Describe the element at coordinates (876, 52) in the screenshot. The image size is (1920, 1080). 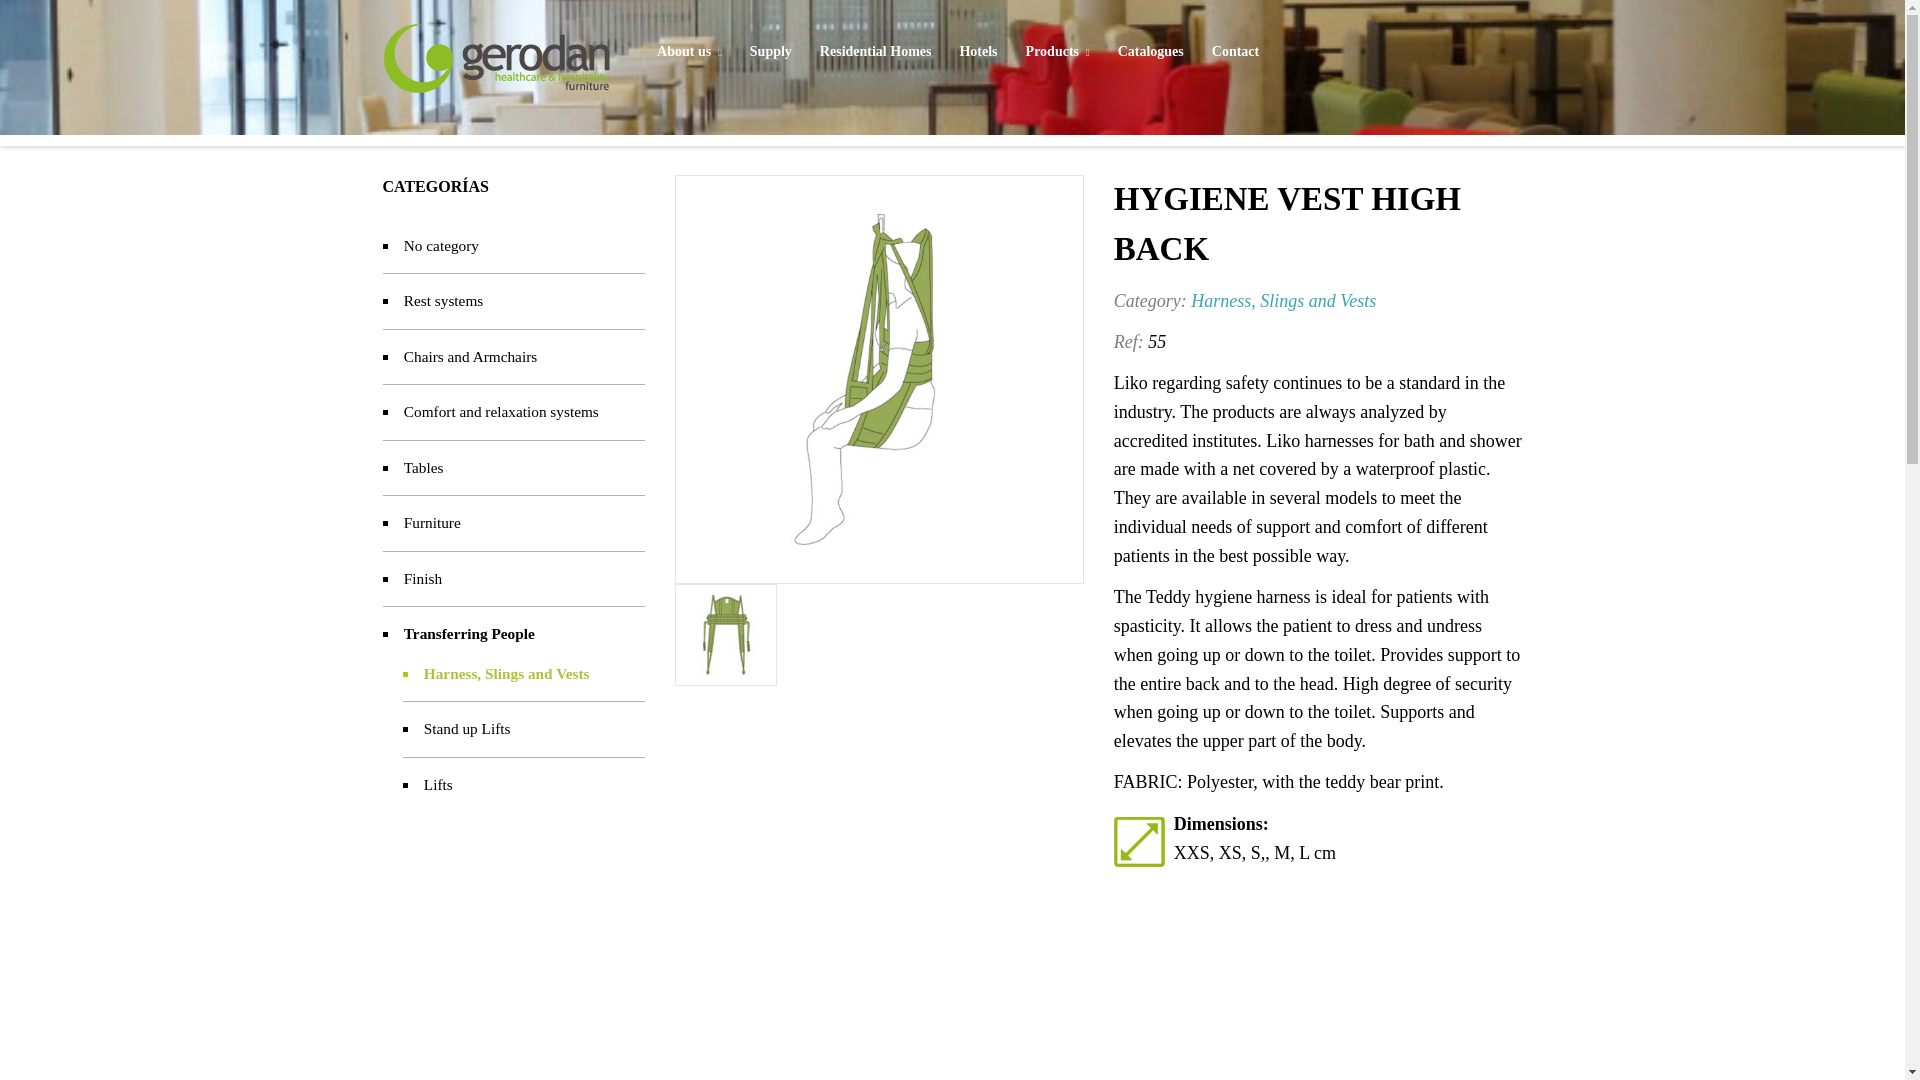
I see `Residential Homes` at that location.